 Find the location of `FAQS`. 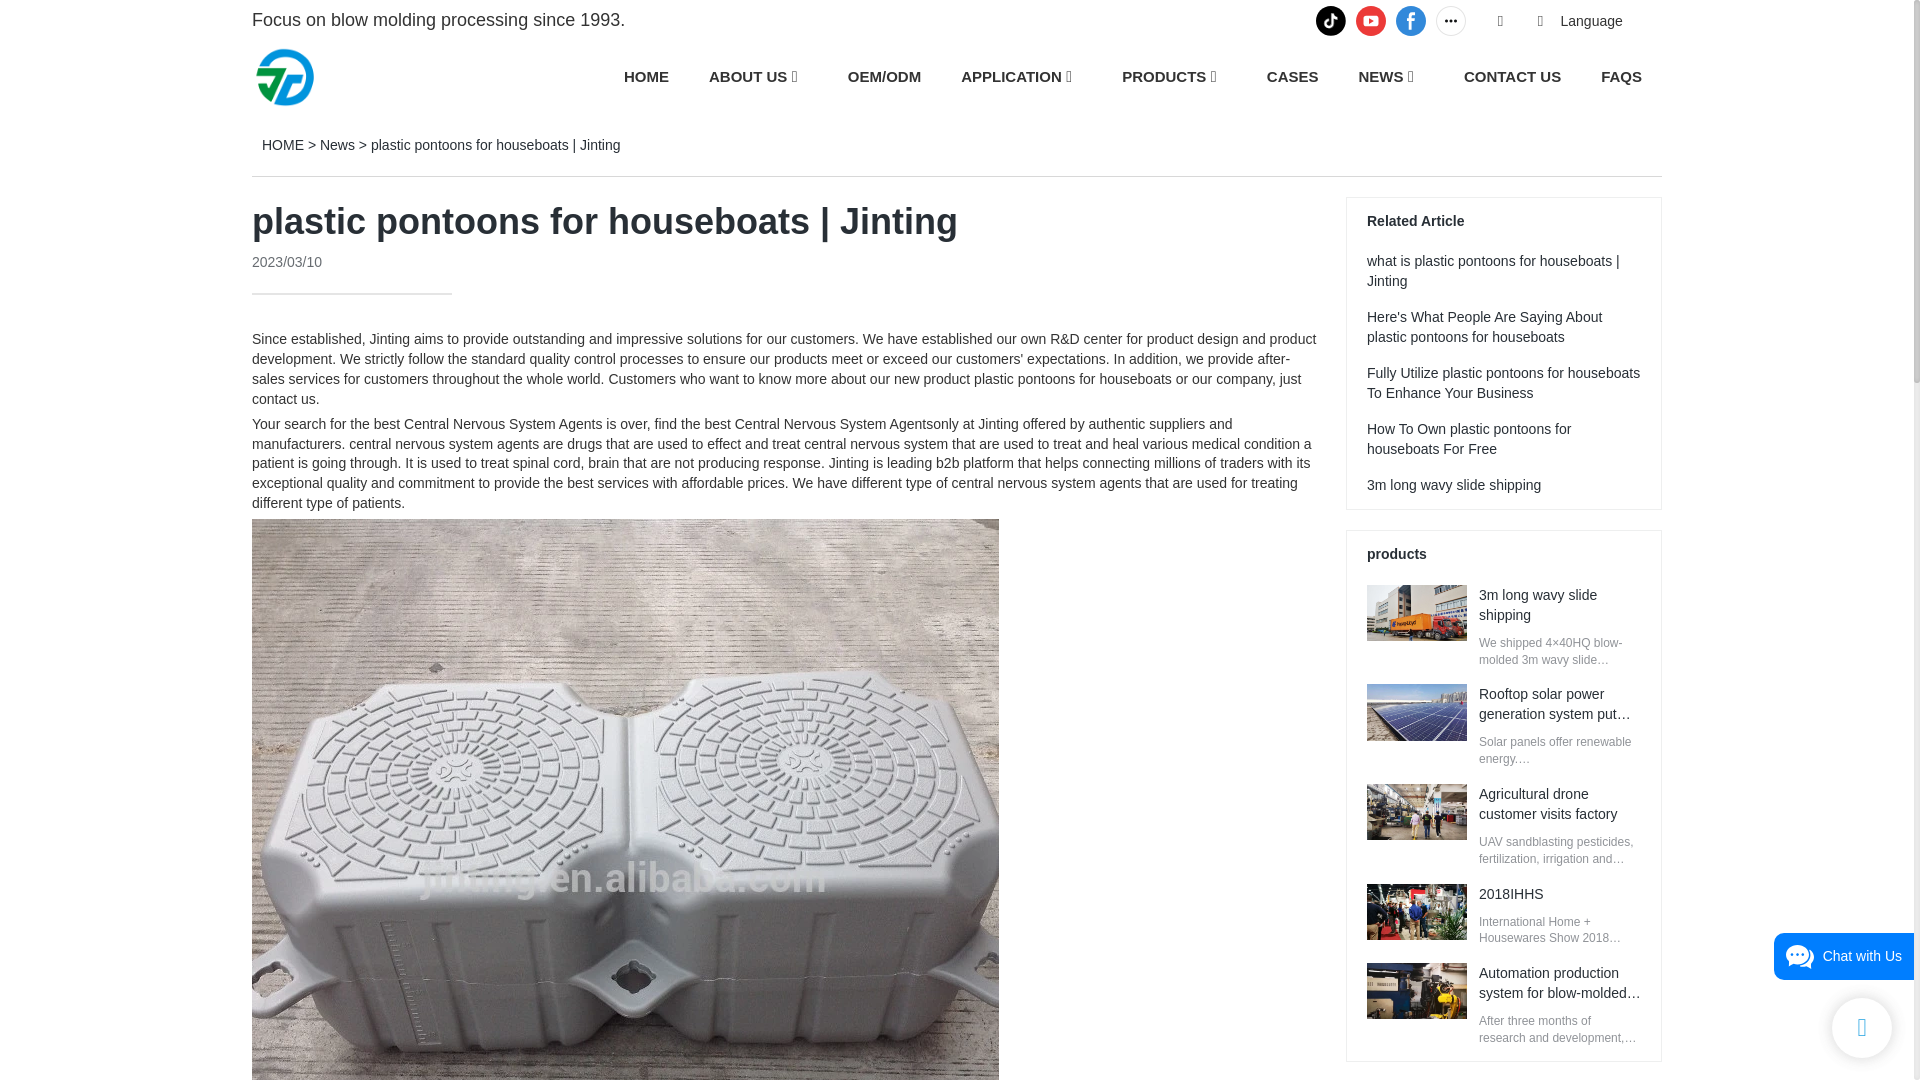

FAQS is located at coordinates (1621, 76).